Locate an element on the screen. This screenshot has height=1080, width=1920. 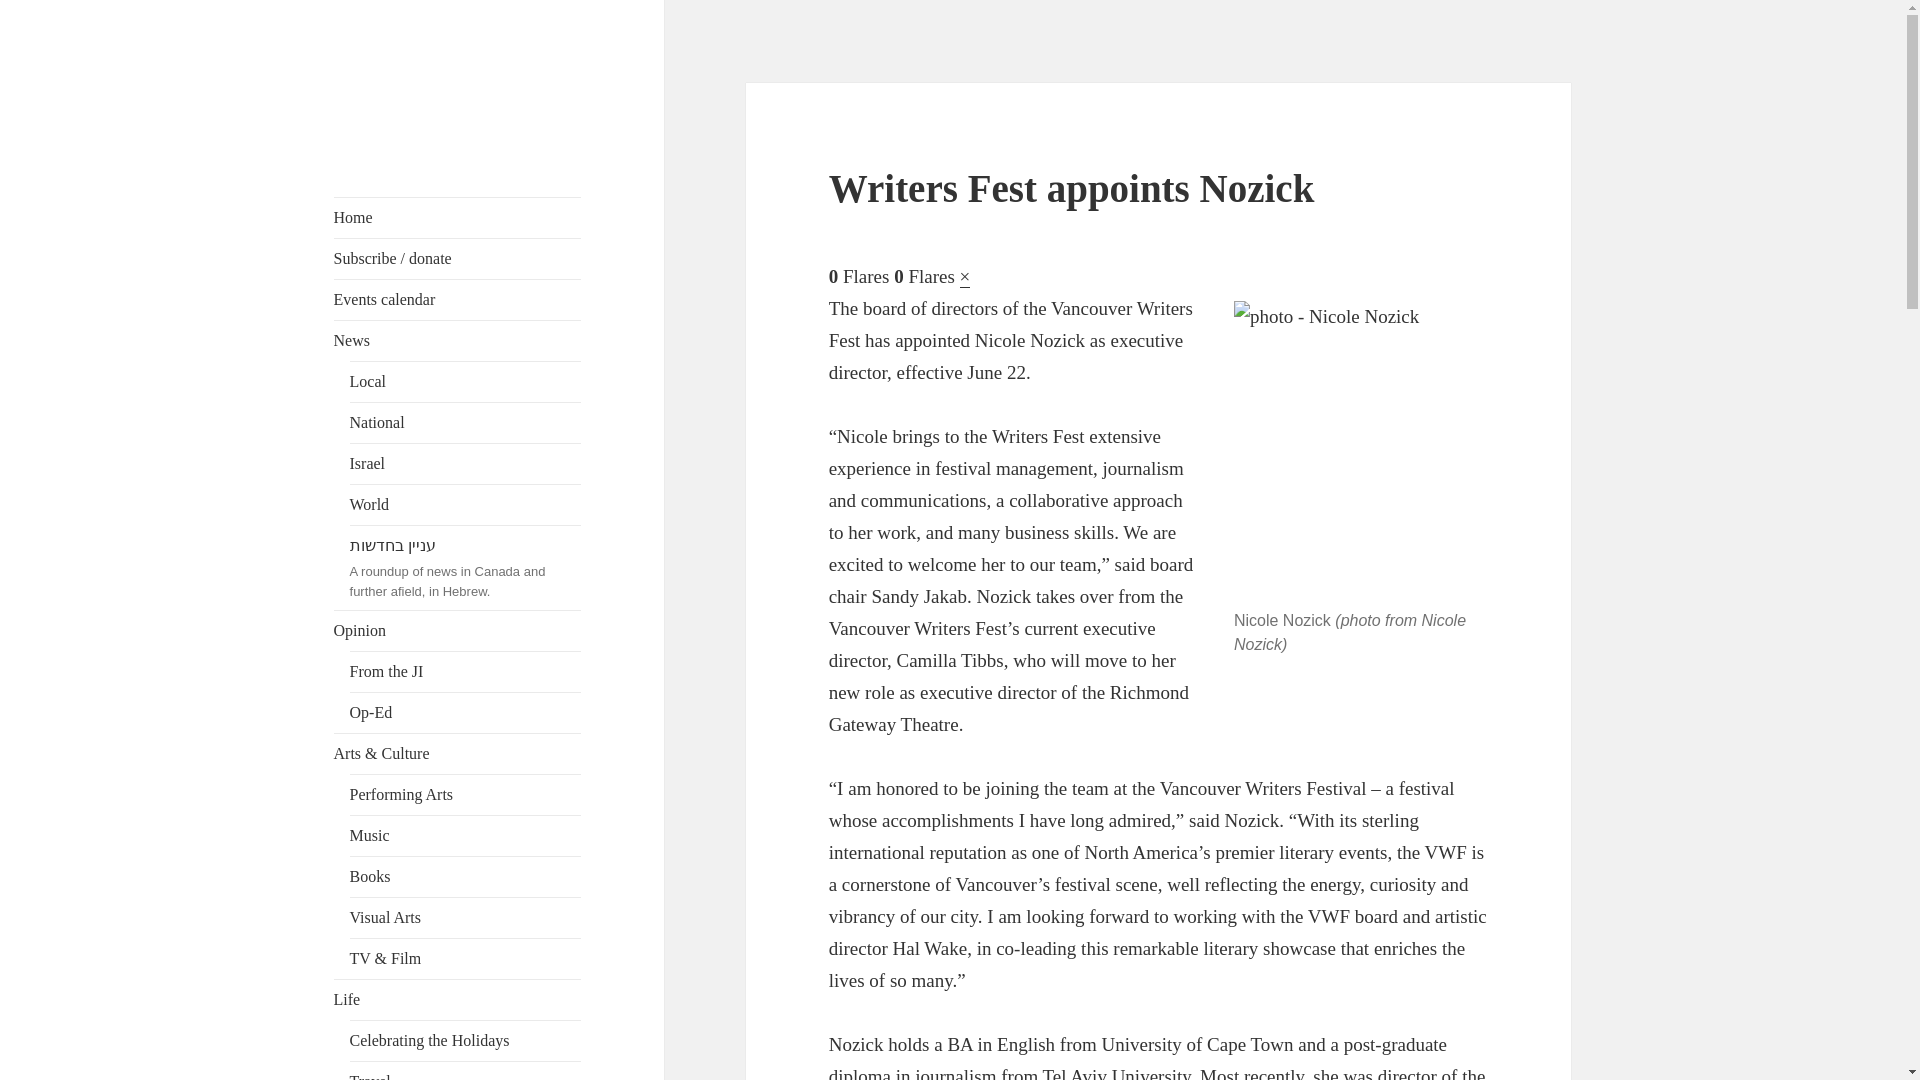
Op-Ed is located at coordinates (465, 713).